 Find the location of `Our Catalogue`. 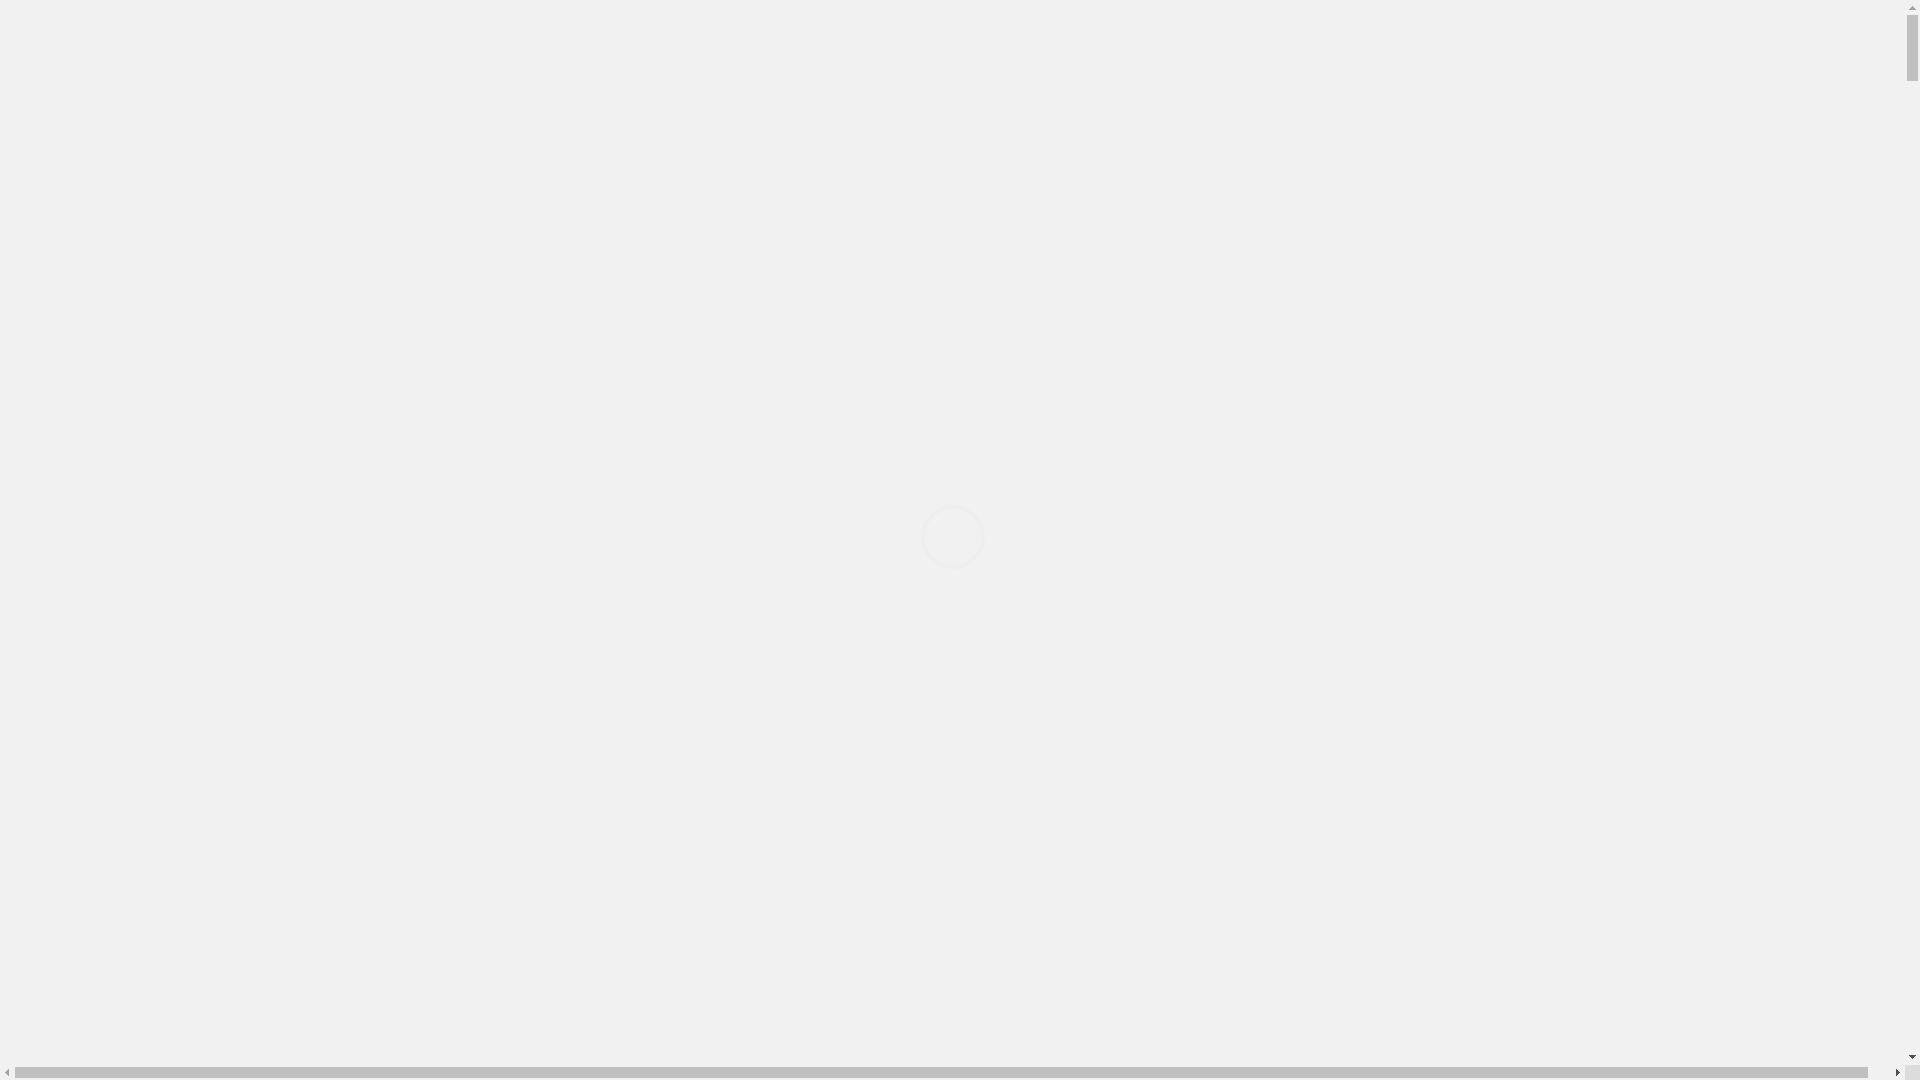

Our Catalogue is located at coordinates (135, 662).